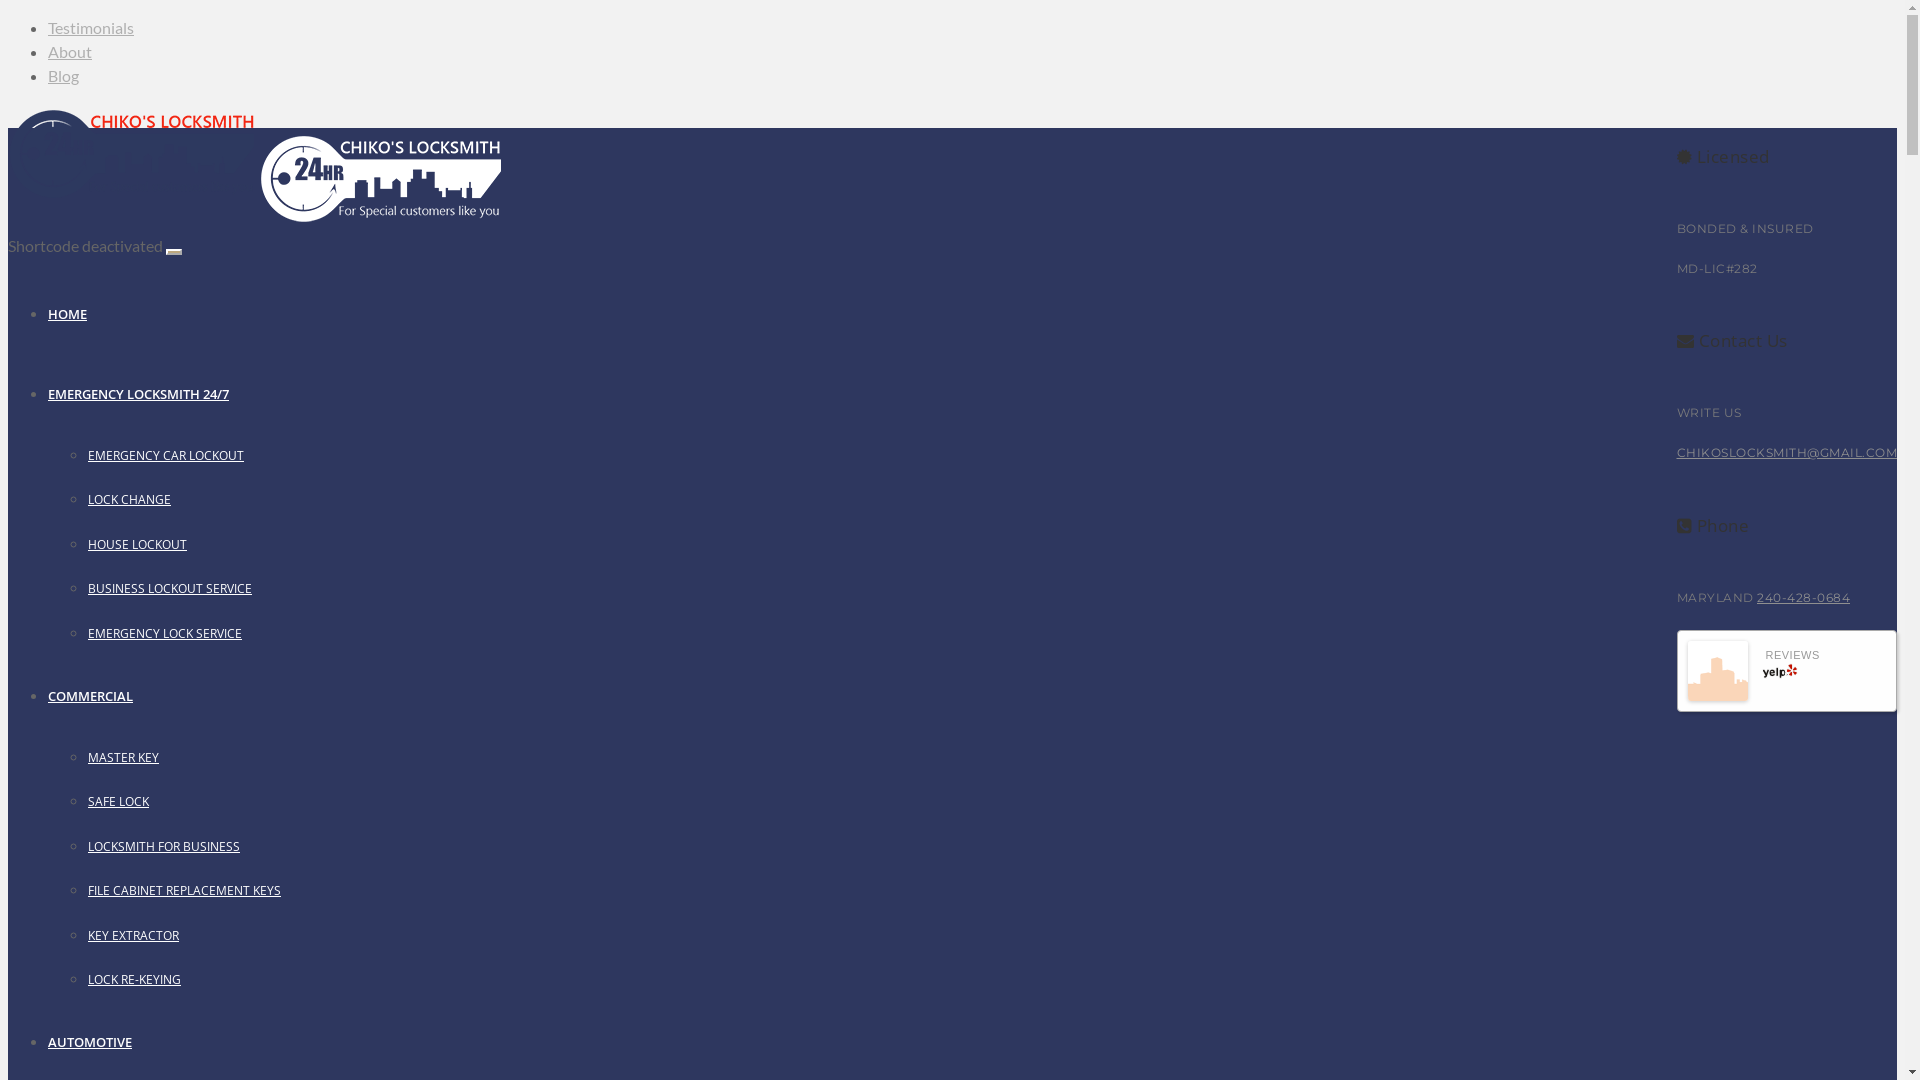 Image resolution: width=1920 pixels, height=1080 pixels. Describe the element at coordinates (165, 634) in the screenshot. I see `EMERGENCY LOCK SERVICE` at that location.